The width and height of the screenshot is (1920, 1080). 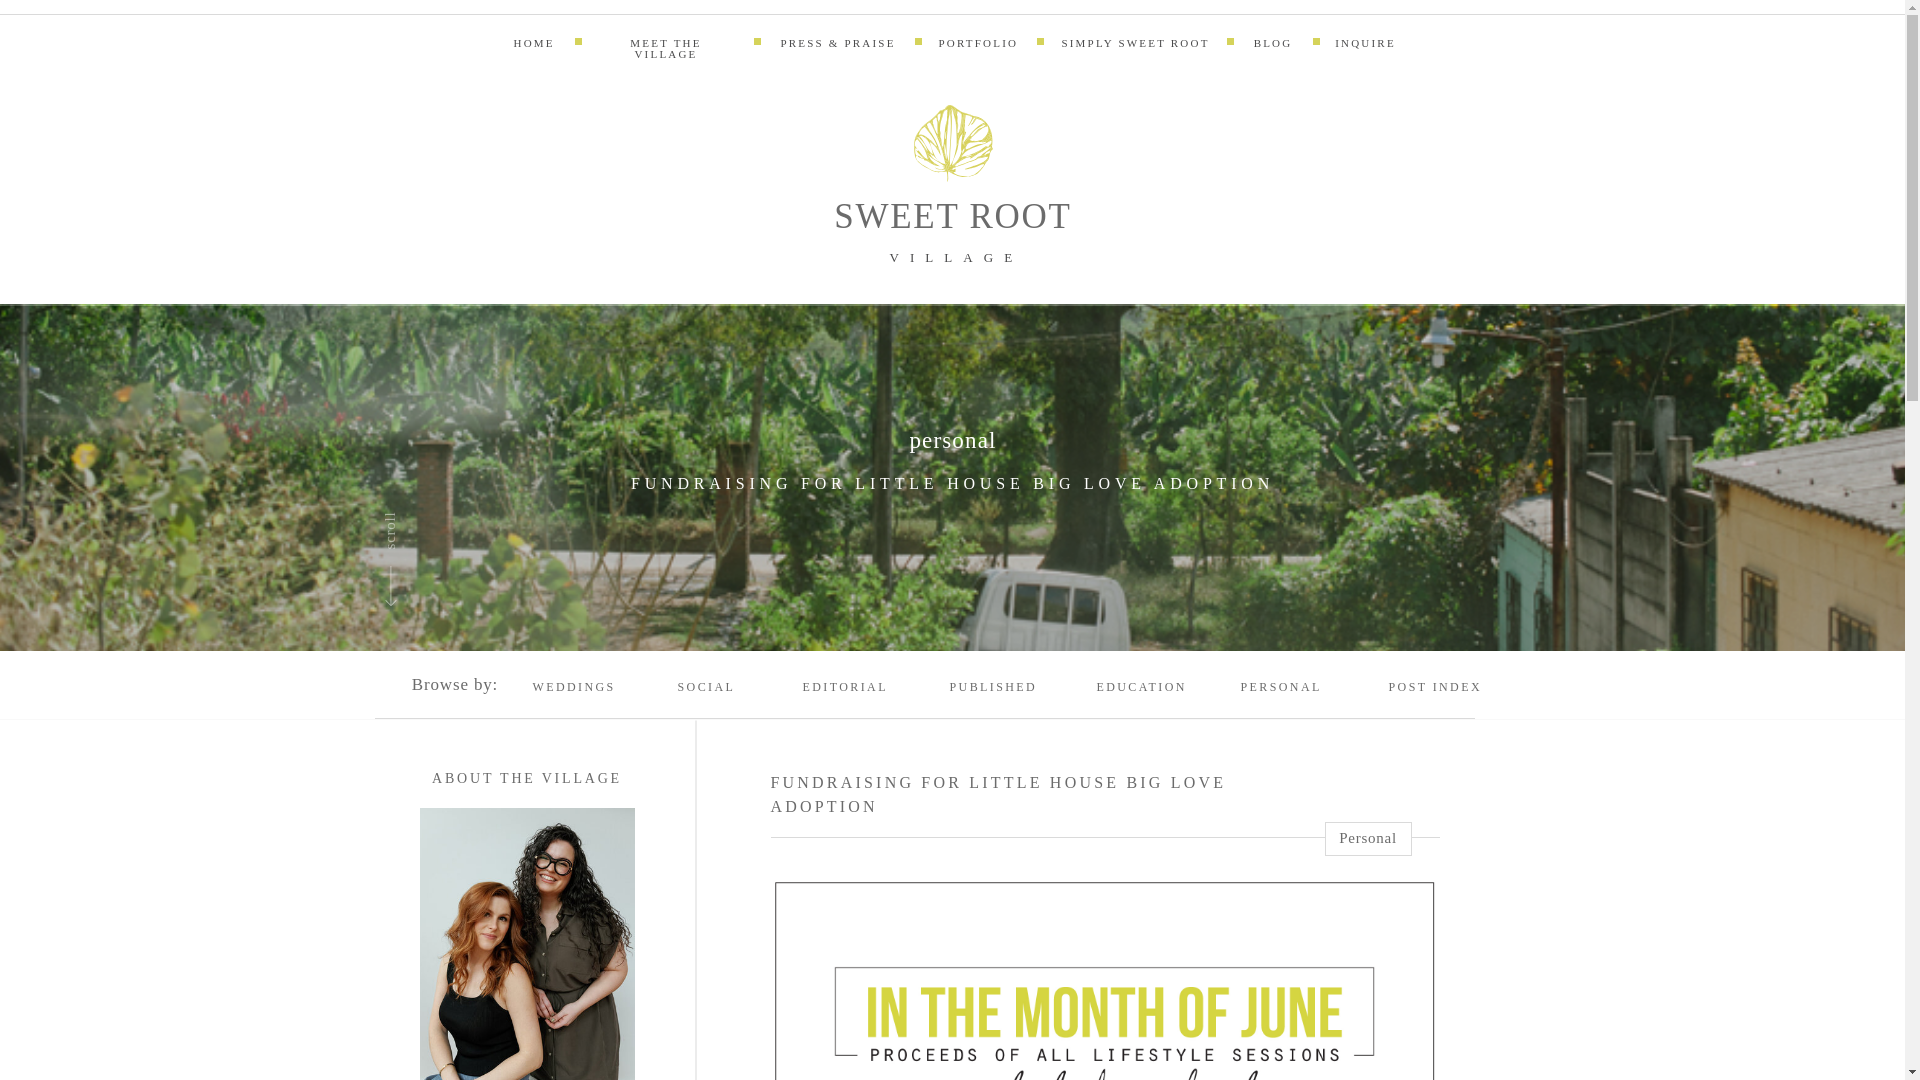 I want to click on POST INDEX, so click(x=1446, y=691).